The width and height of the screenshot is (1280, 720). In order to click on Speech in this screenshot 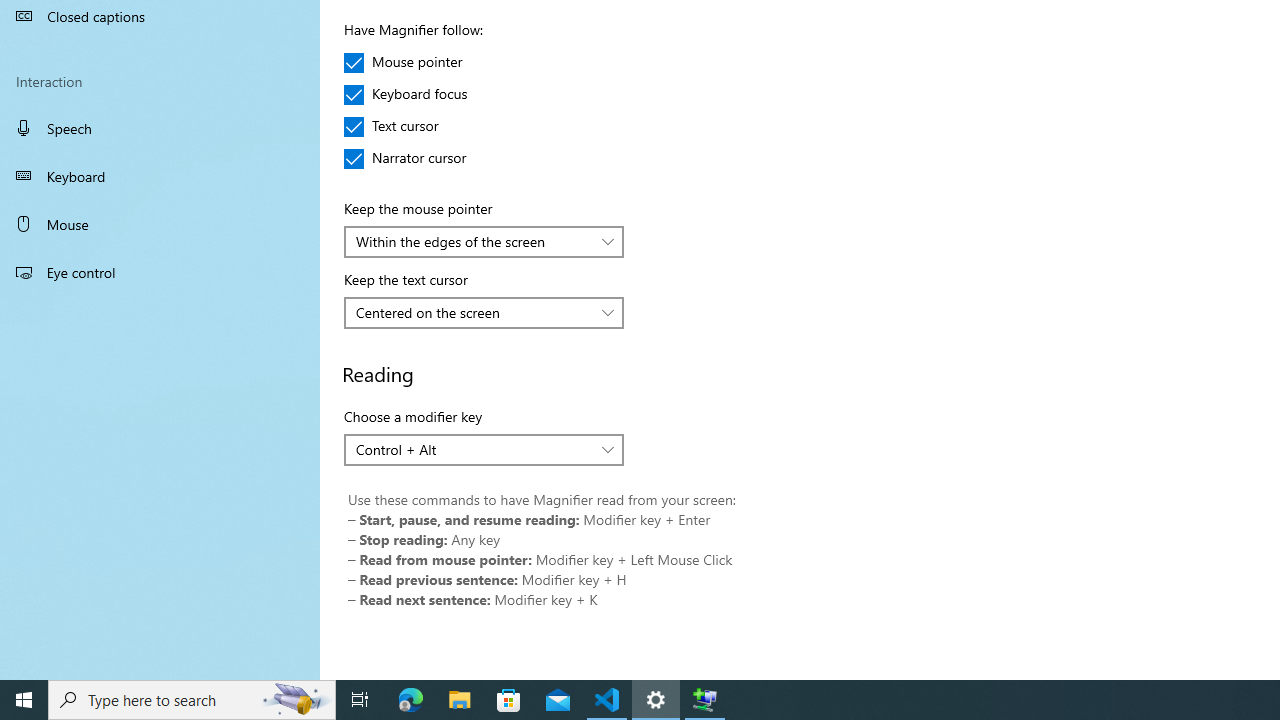, I will do `click(160, 127)`.